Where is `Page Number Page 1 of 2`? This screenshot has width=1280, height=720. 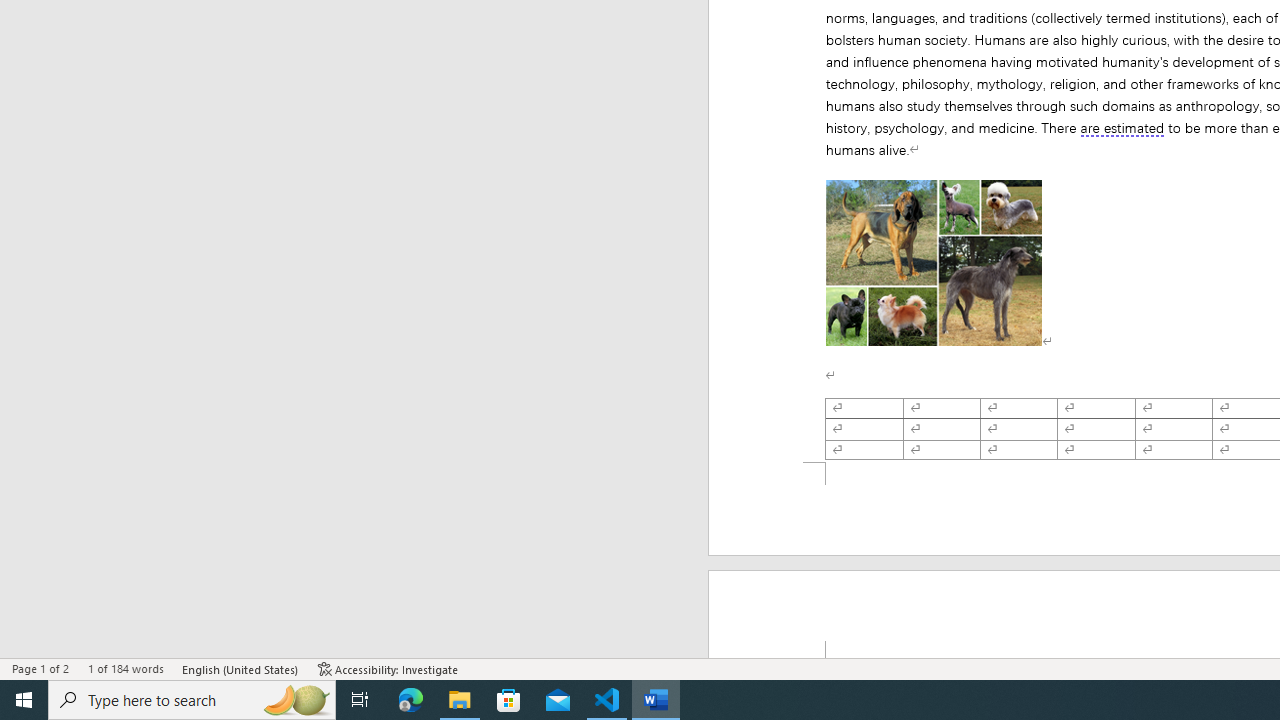 Page Number Page 1 of 2 is located at coordinates (40, 668).